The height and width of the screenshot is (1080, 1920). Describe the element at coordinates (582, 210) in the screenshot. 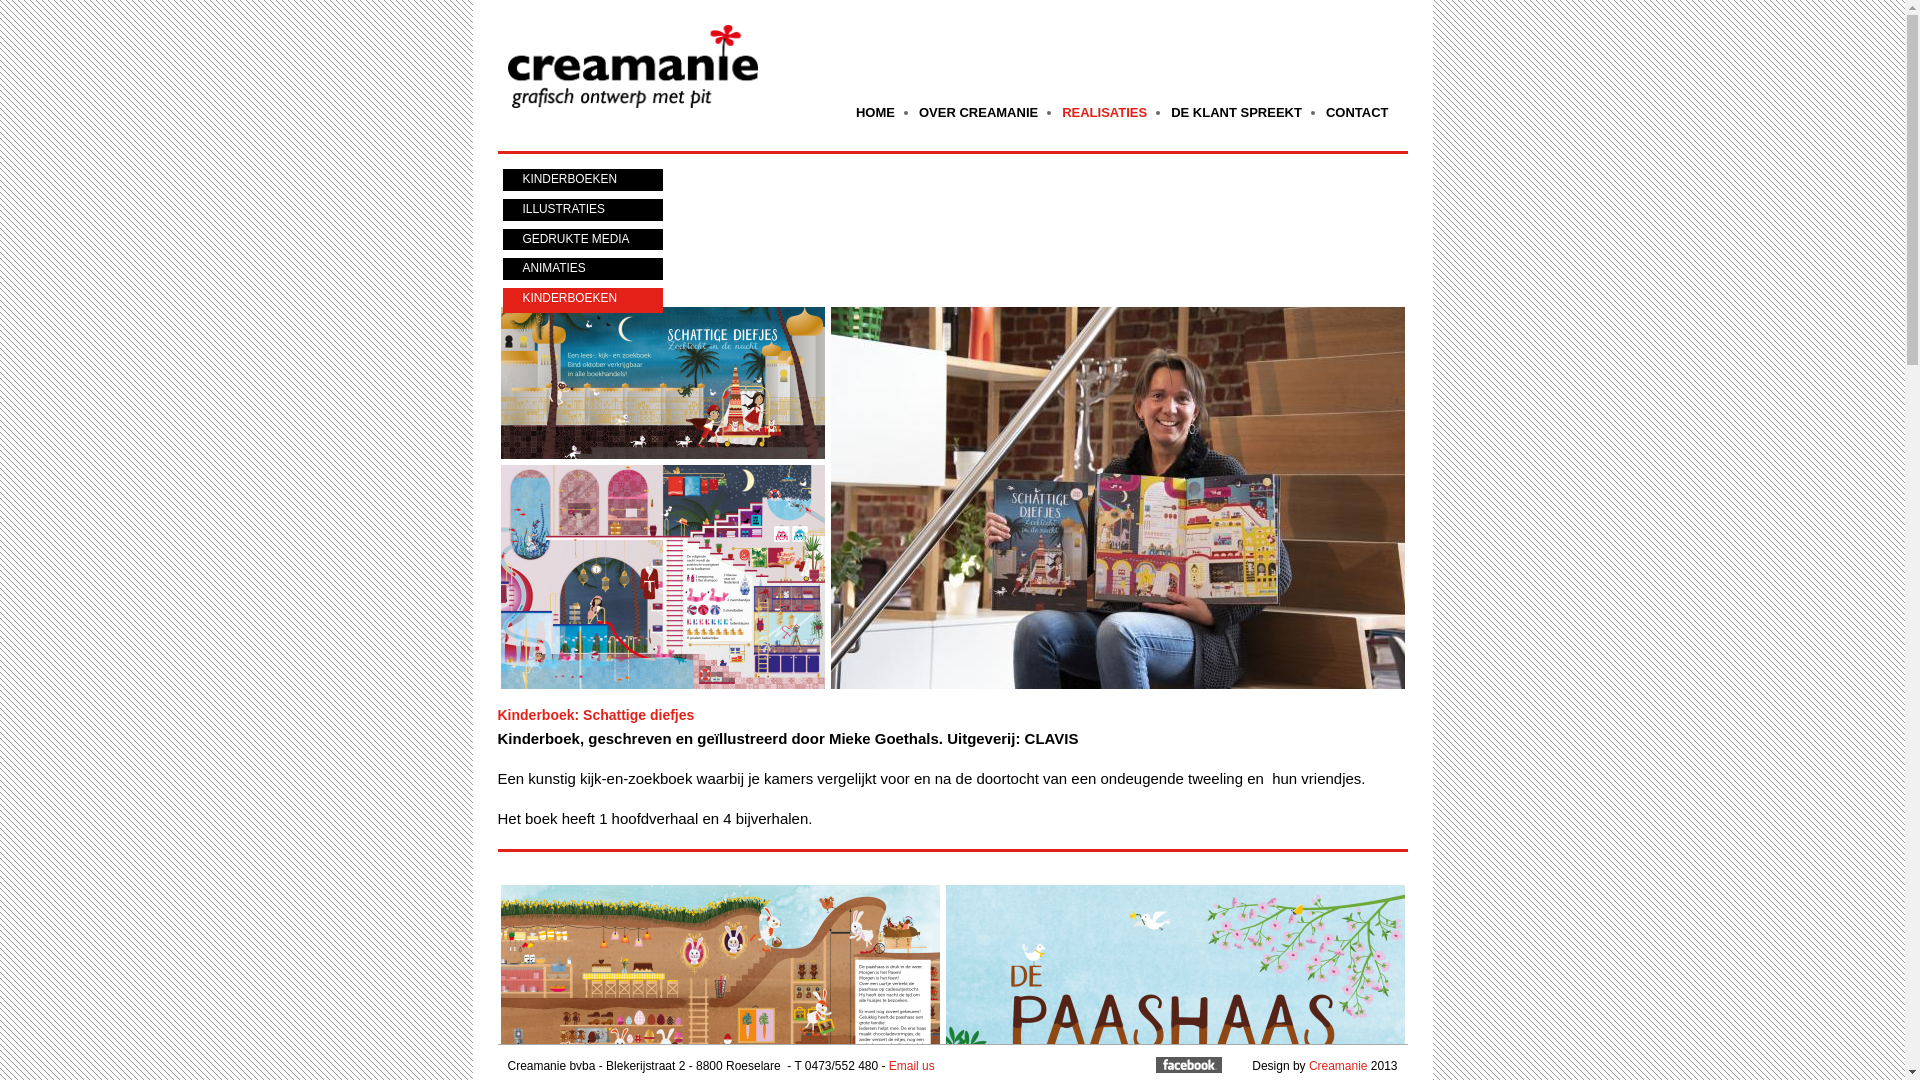

I see `ILLUSTRATIES` at that location.